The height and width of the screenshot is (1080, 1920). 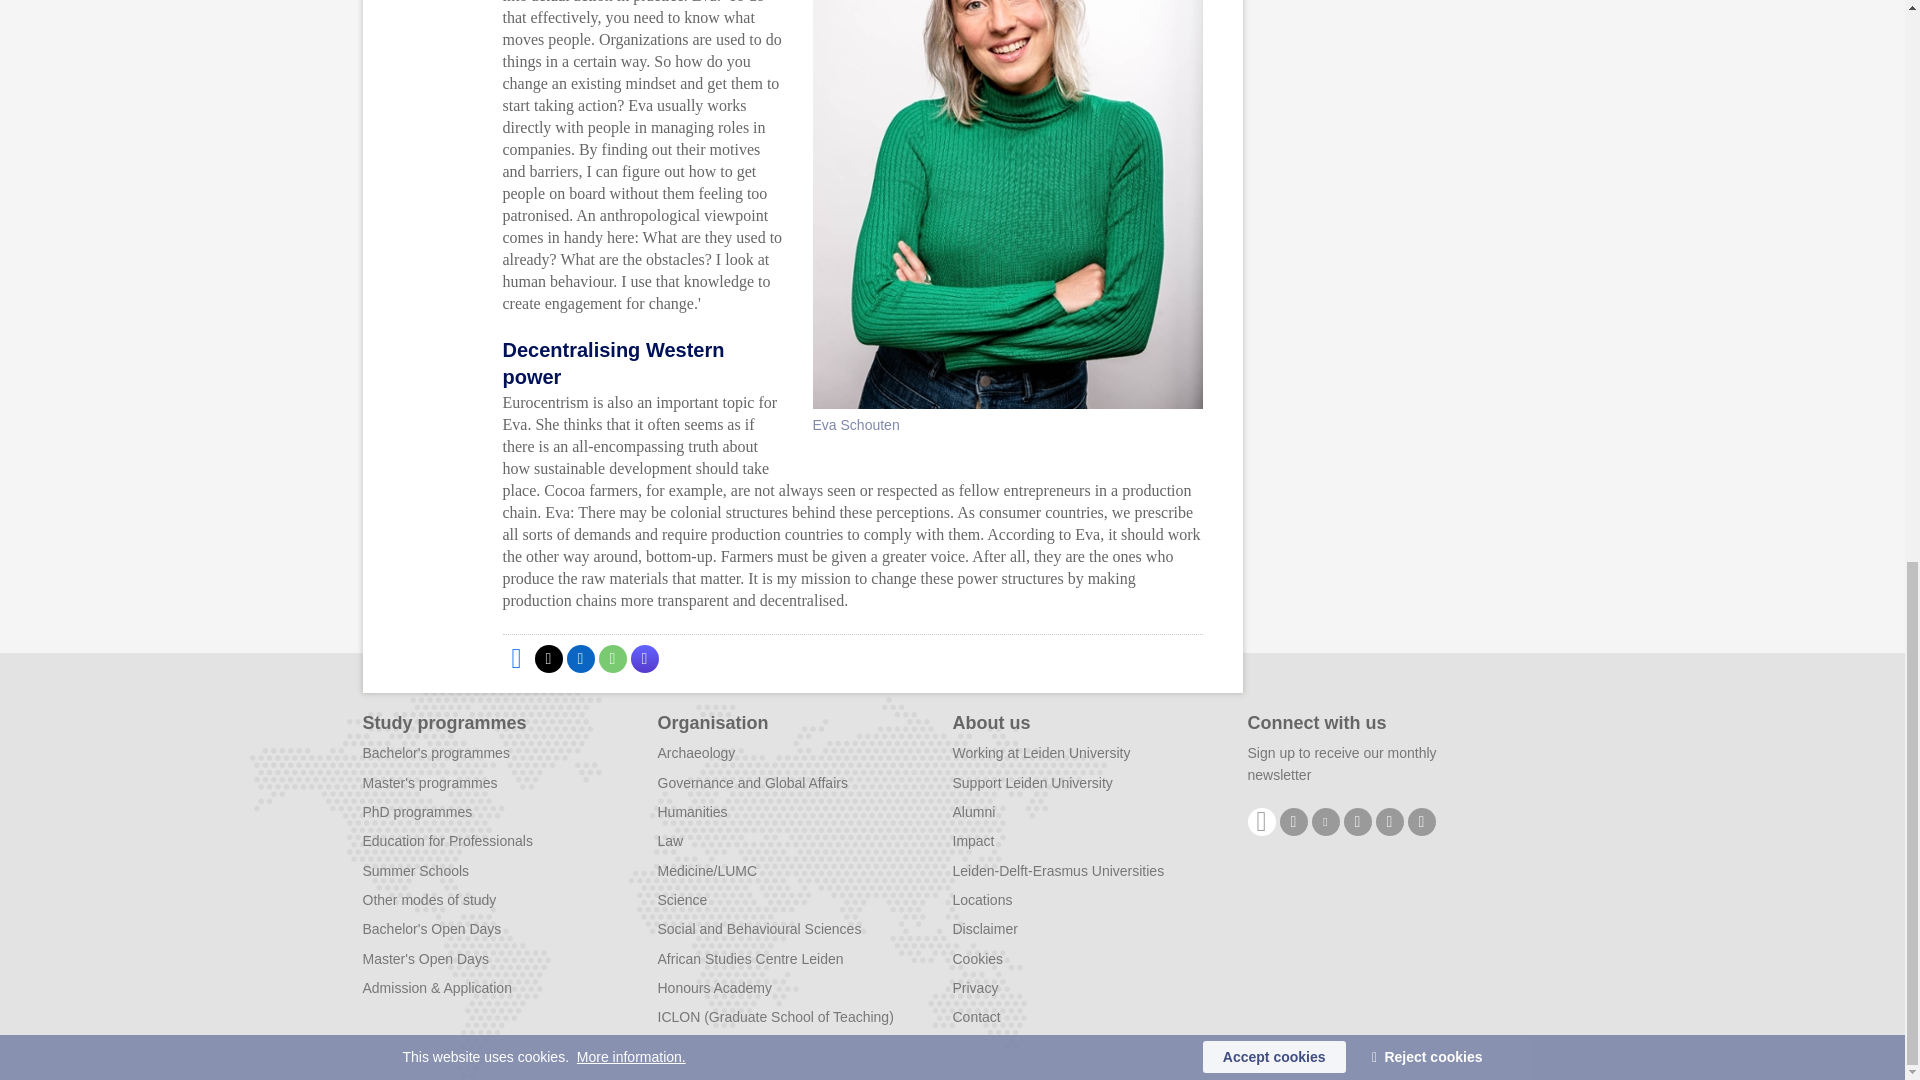 What do you see at coordinates (580, 658) in the screenshot?
I see `Share on LinkedIn` at bounding box center [580, 658].